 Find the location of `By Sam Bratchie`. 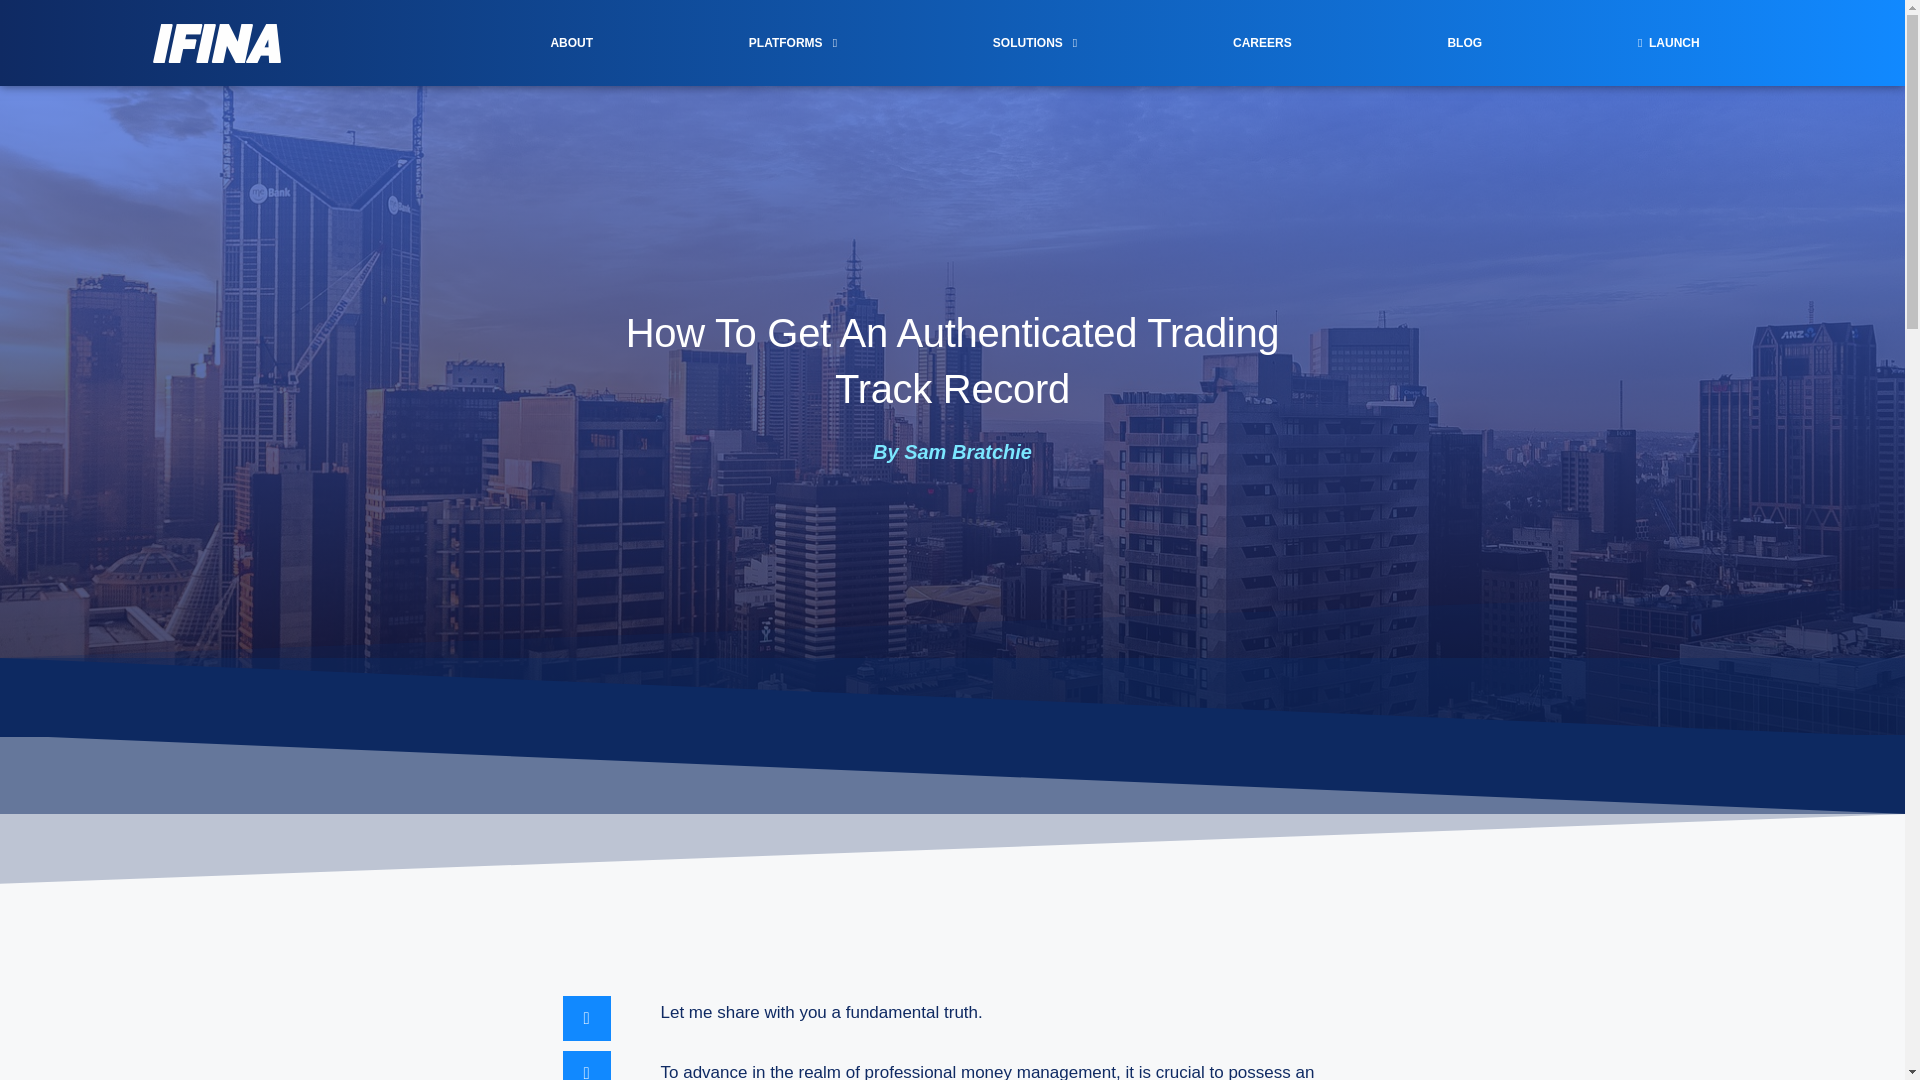

By Sam Bratchie is located at coordinates (952, 452).